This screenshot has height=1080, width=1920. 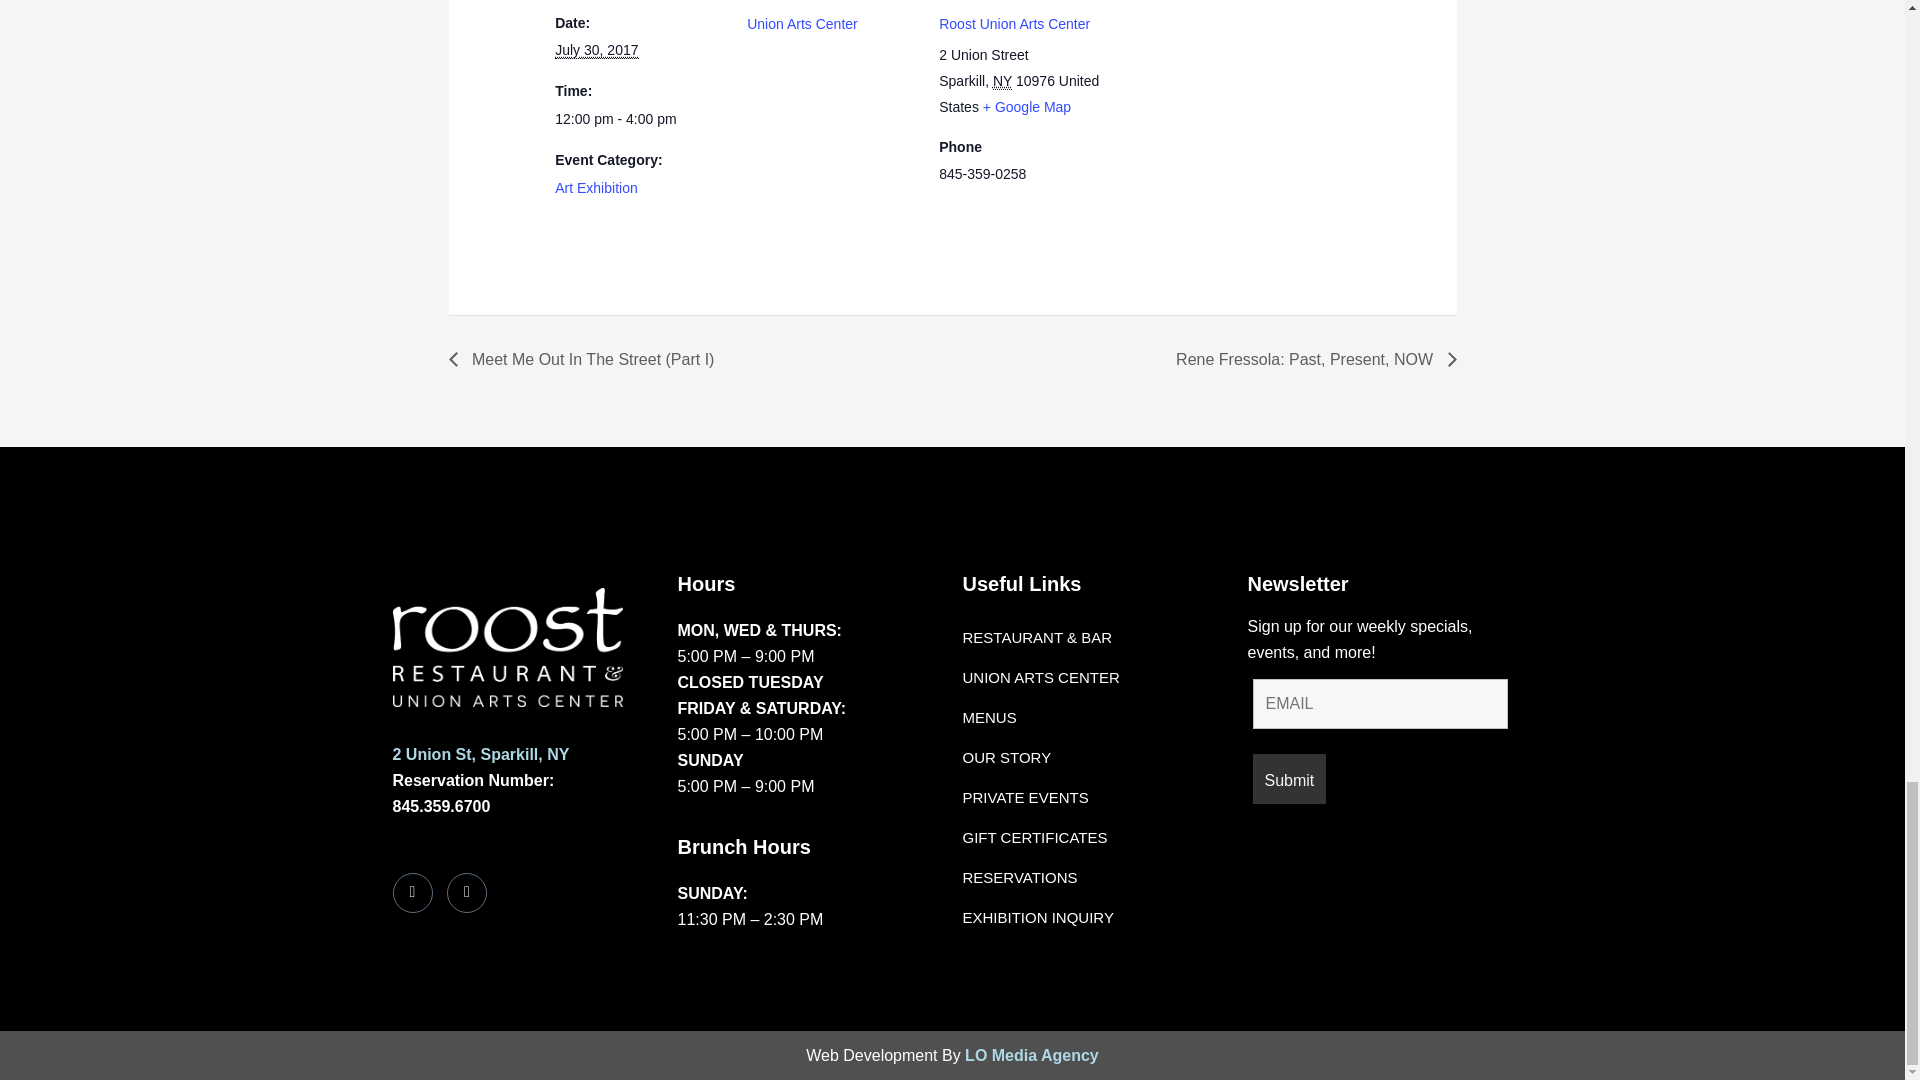 What do you see at coordinates (1002, 81) in the screenshot?
I see `New York` at bounding box center [1002, 81].